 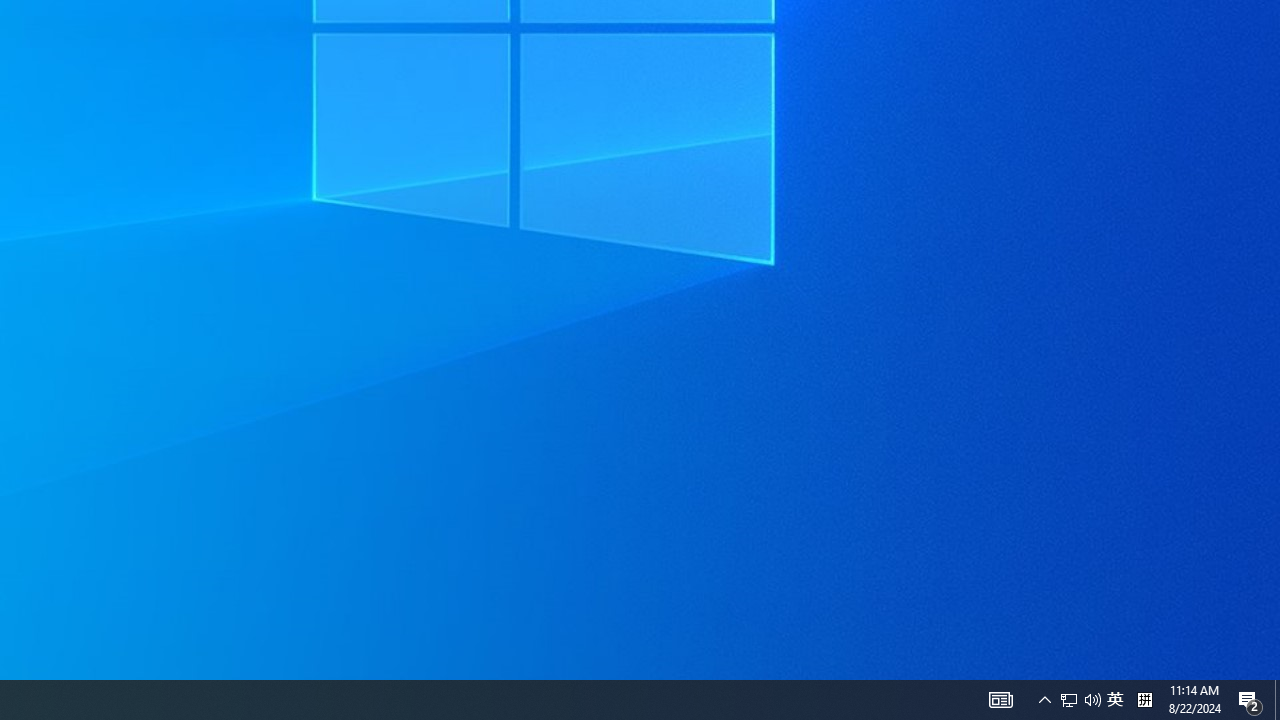 What do you see at coordinates (1144, 700) in the screenshot?
I see `Tray Input Indicator - Chinese (Simplified, China)` at bounding box center [1144, 700].